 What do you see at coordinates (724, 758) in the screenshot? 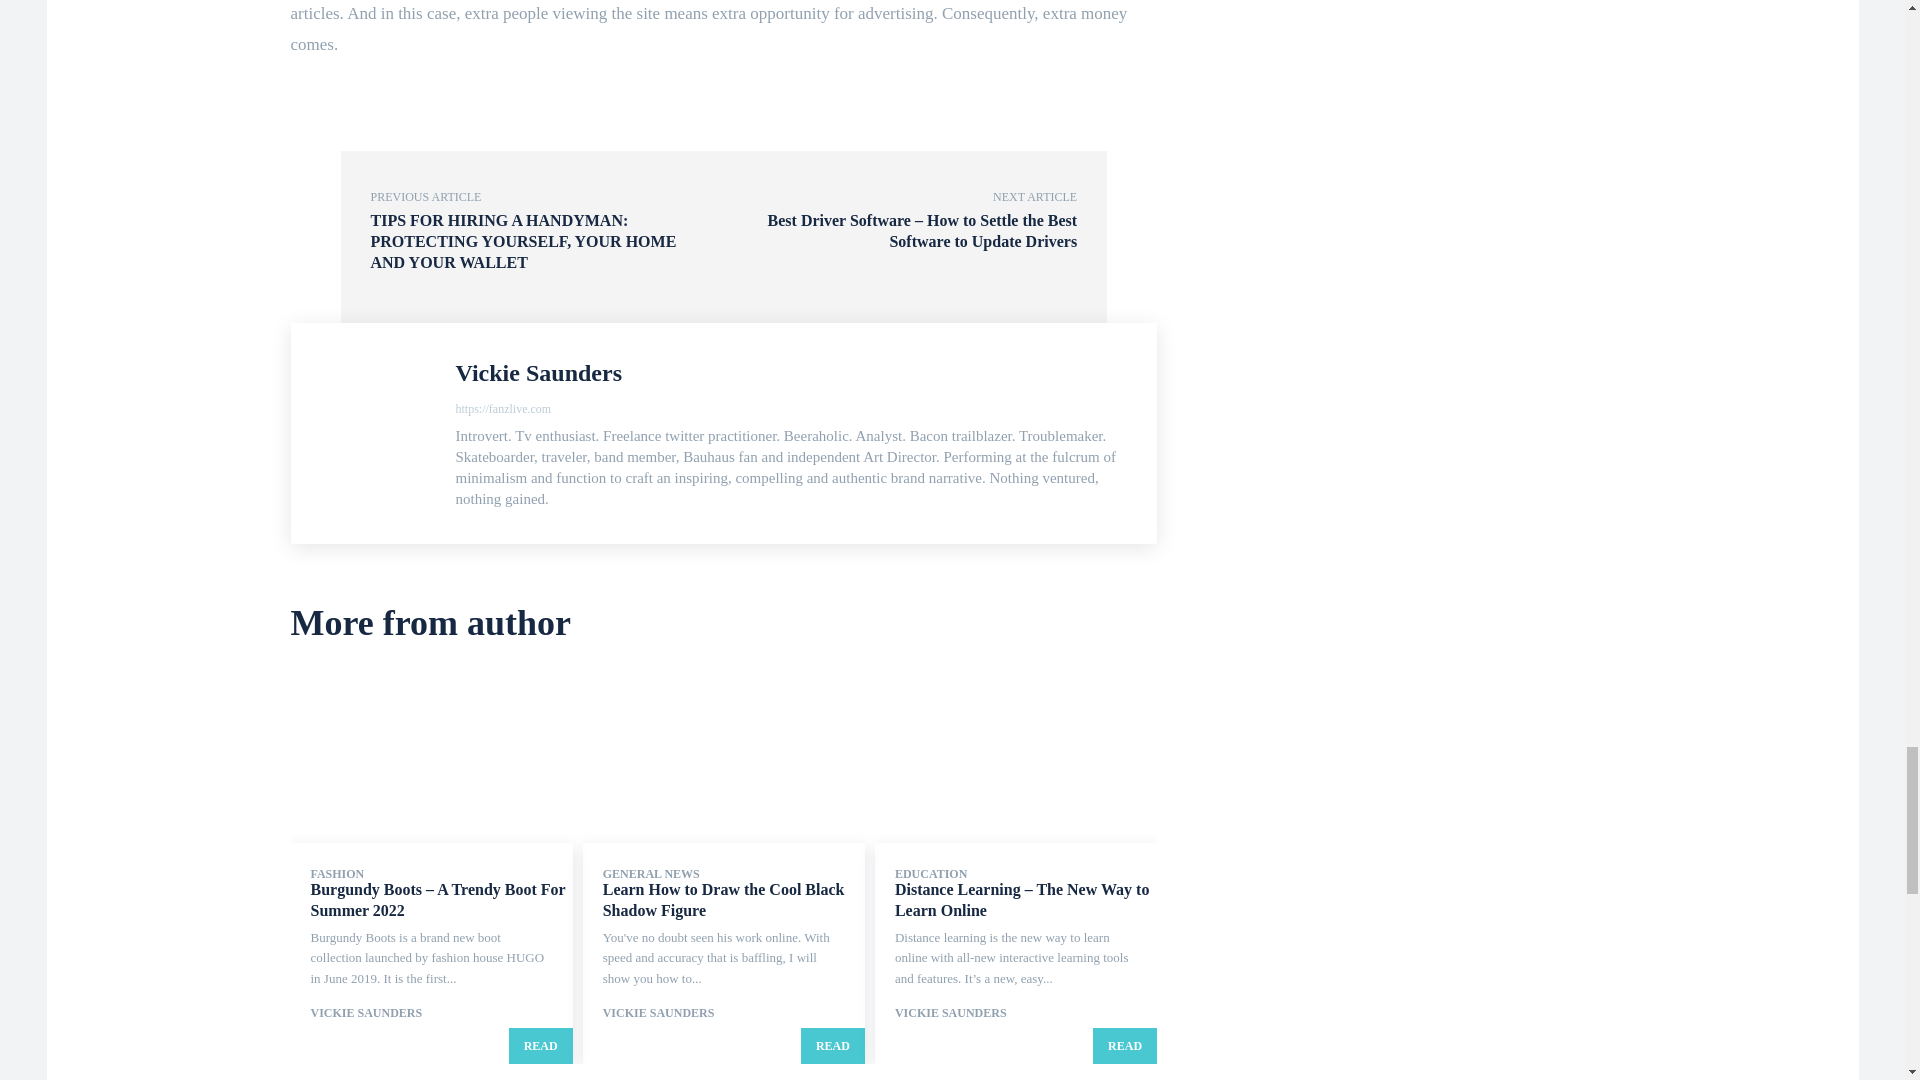
I see `Learn How to Draw the Cool Black Shadow Figure` at bounding box center [724, 758].